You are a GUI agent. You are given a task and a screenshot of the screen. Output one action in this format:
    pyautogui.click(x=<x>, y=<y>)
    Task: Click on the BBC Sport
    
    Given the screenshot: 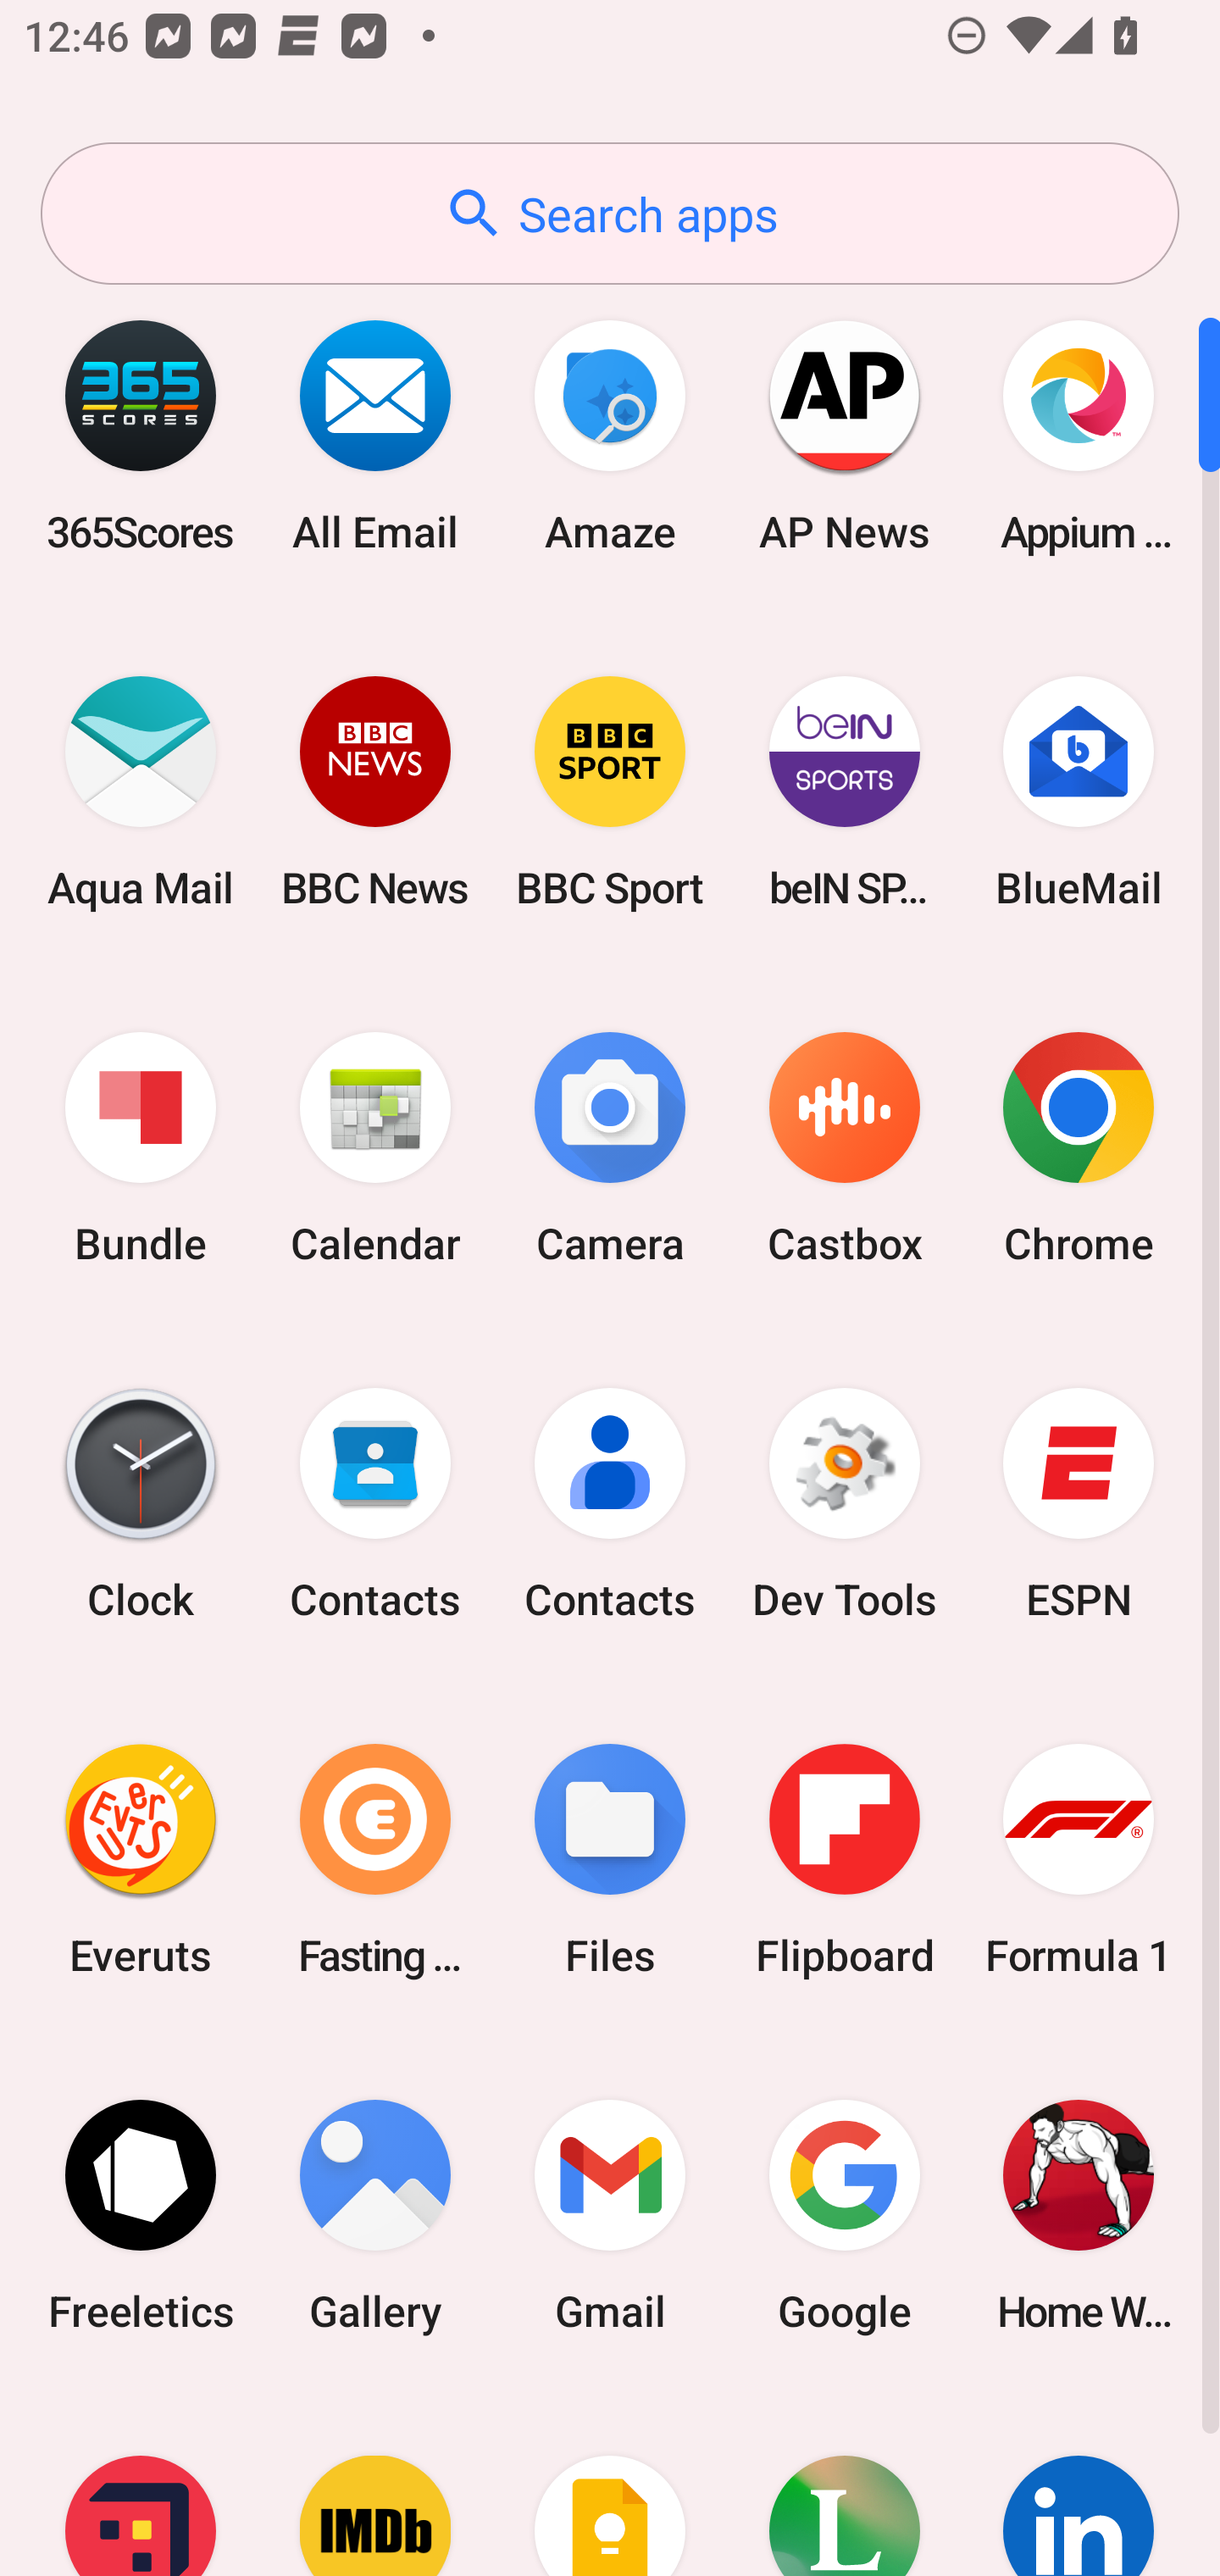 What is the action you would take?
    pyautogui.click(x=610, y=791)
    